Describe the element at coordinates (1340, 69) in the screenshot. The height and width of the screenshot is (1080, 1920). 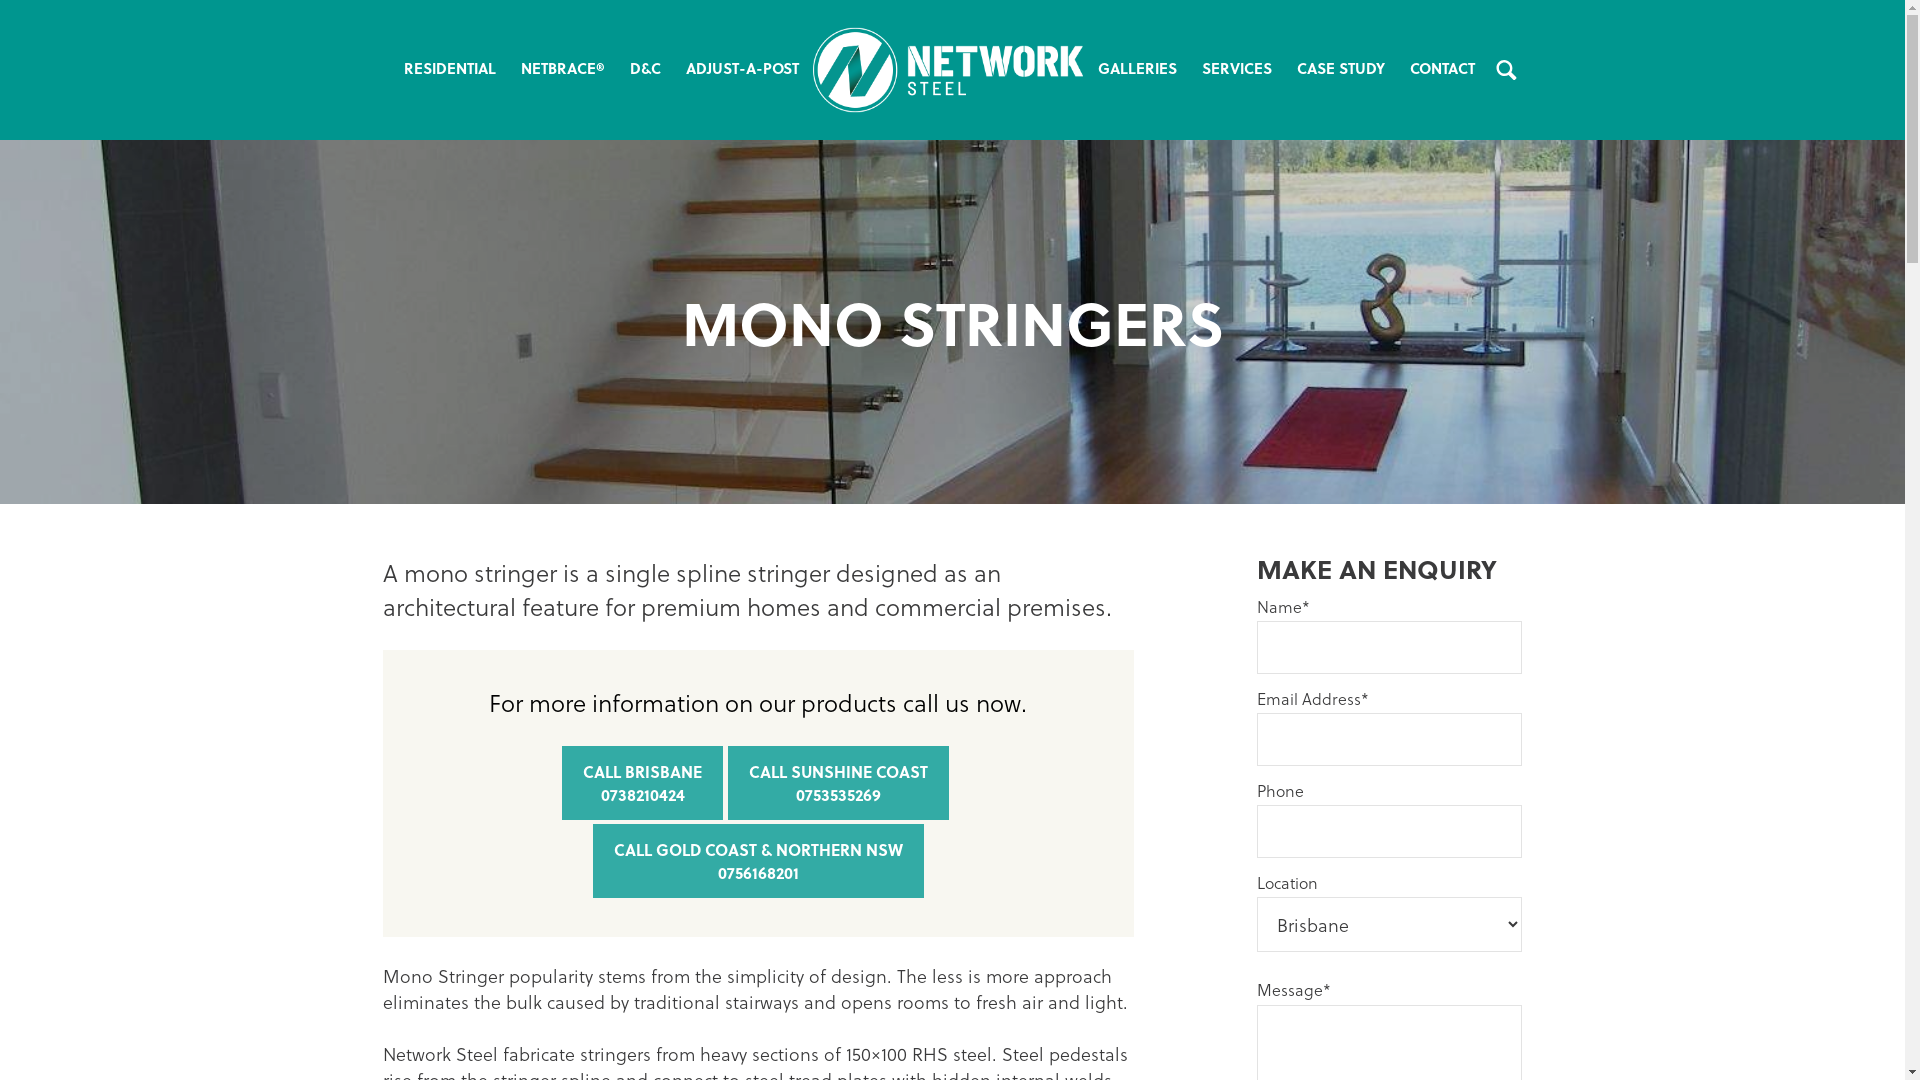
I see `CASE STUDY` at that location.